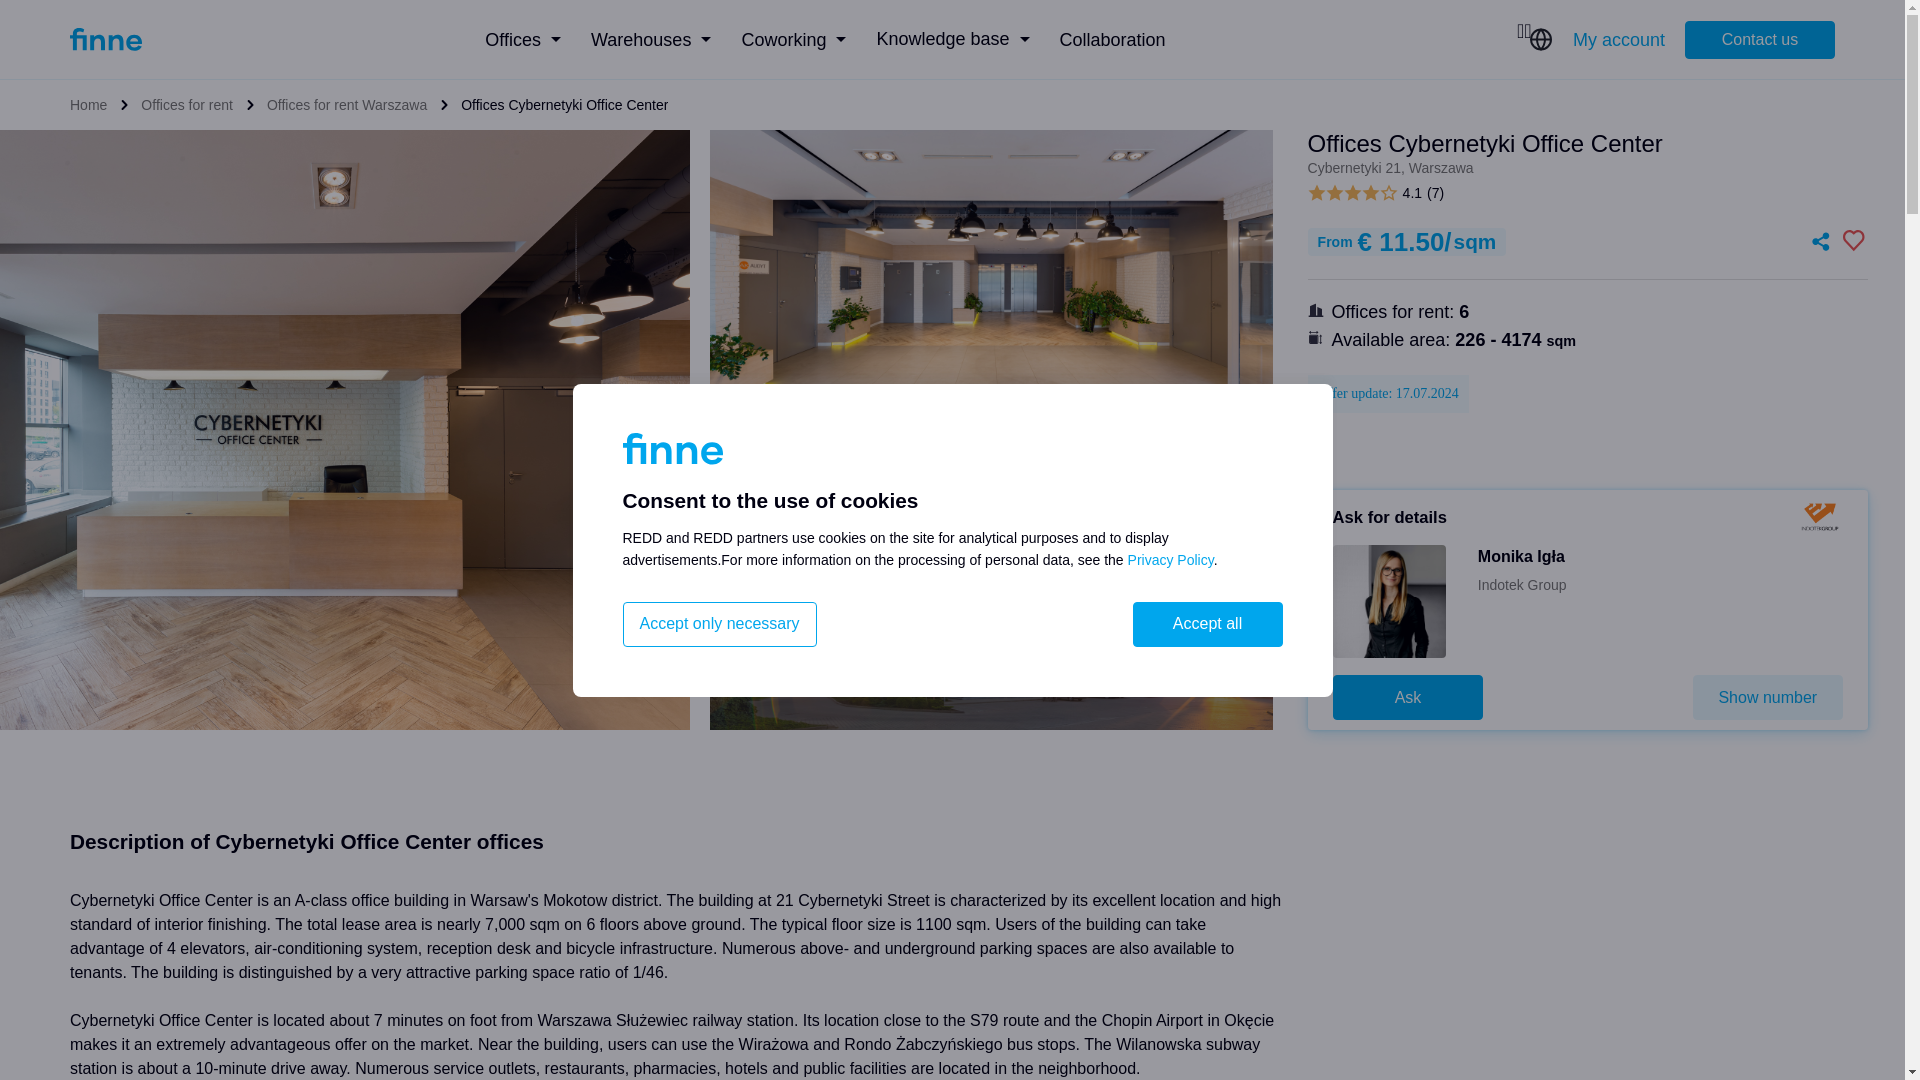 The image size is (1920, 1080). I want to click on Privacy Policy, so click(1170, 560).